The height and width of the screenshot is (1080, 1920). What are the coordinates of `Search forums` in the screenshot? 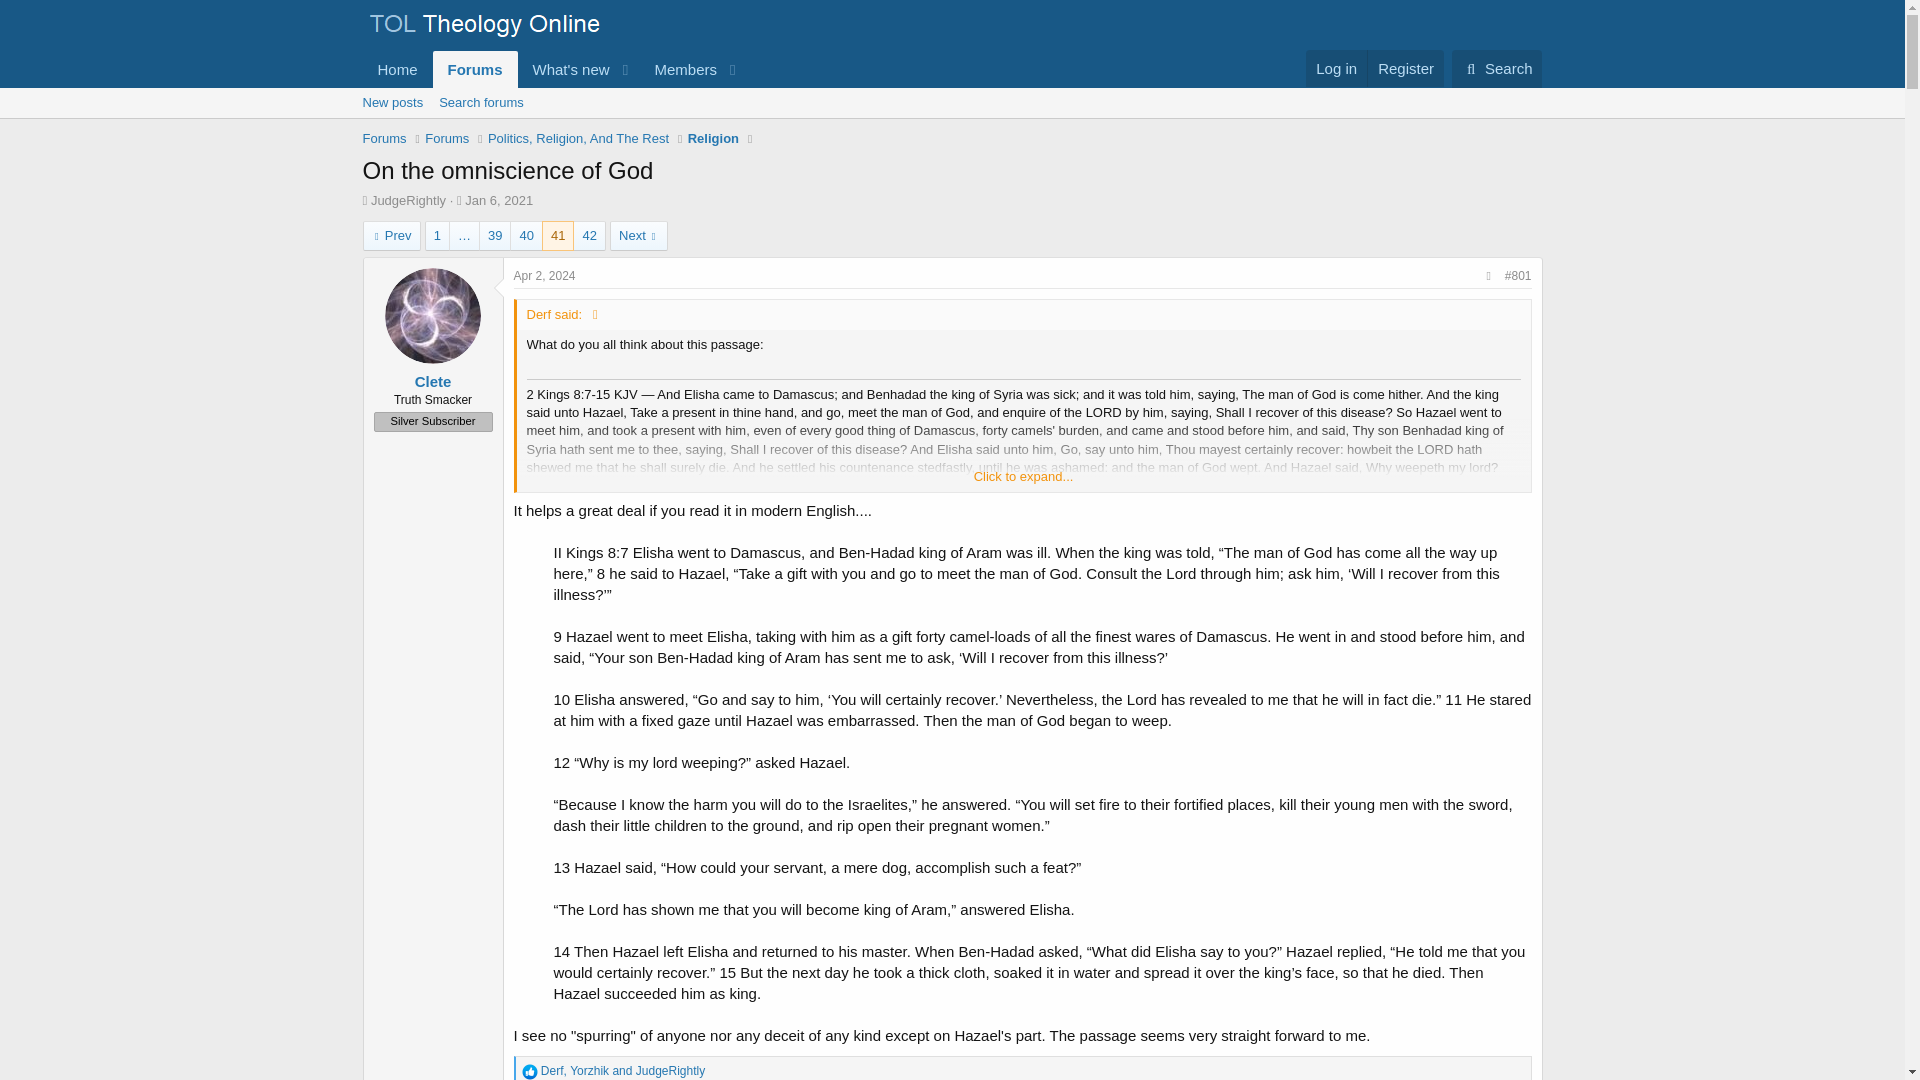 It's located at (951, 125).